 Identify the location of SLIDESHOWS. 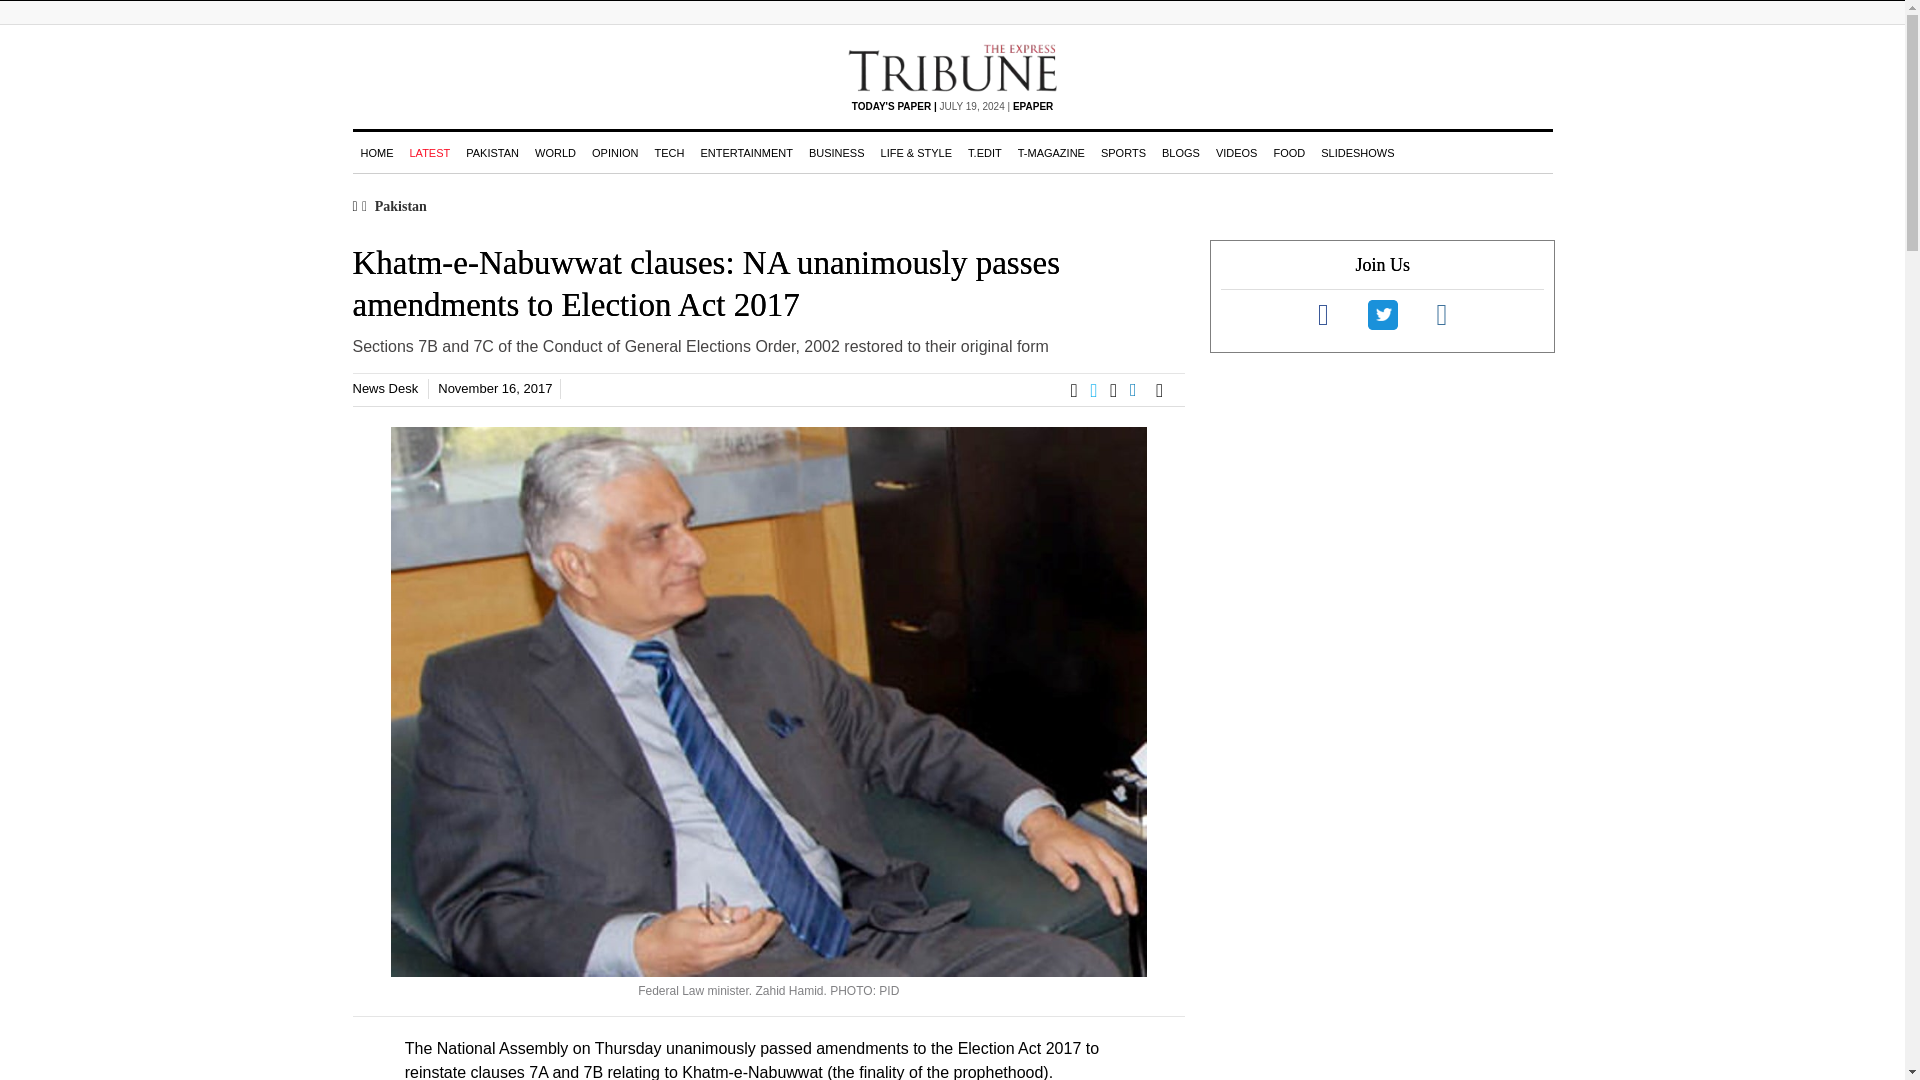
(1357, 151).